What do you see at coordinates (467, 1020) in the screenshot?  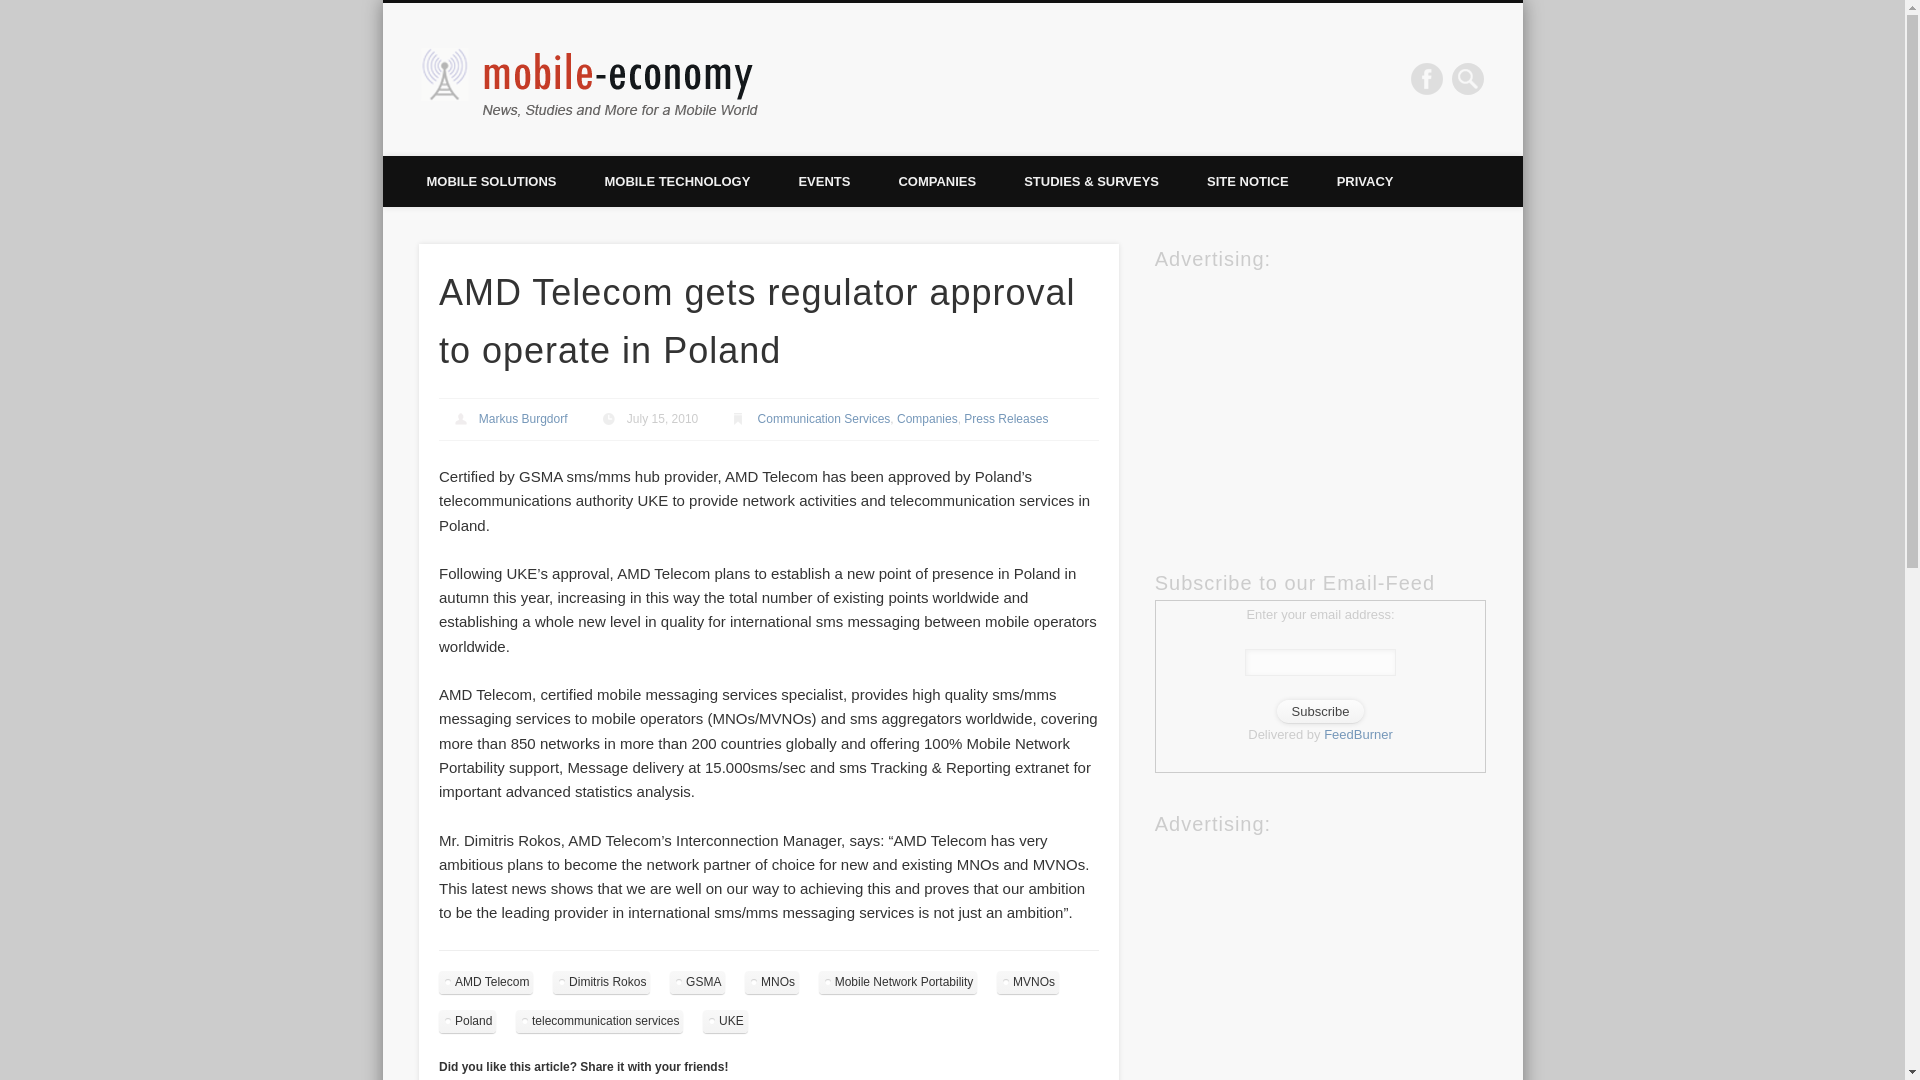 I see `Poland` at bounding box center [467, 1020].